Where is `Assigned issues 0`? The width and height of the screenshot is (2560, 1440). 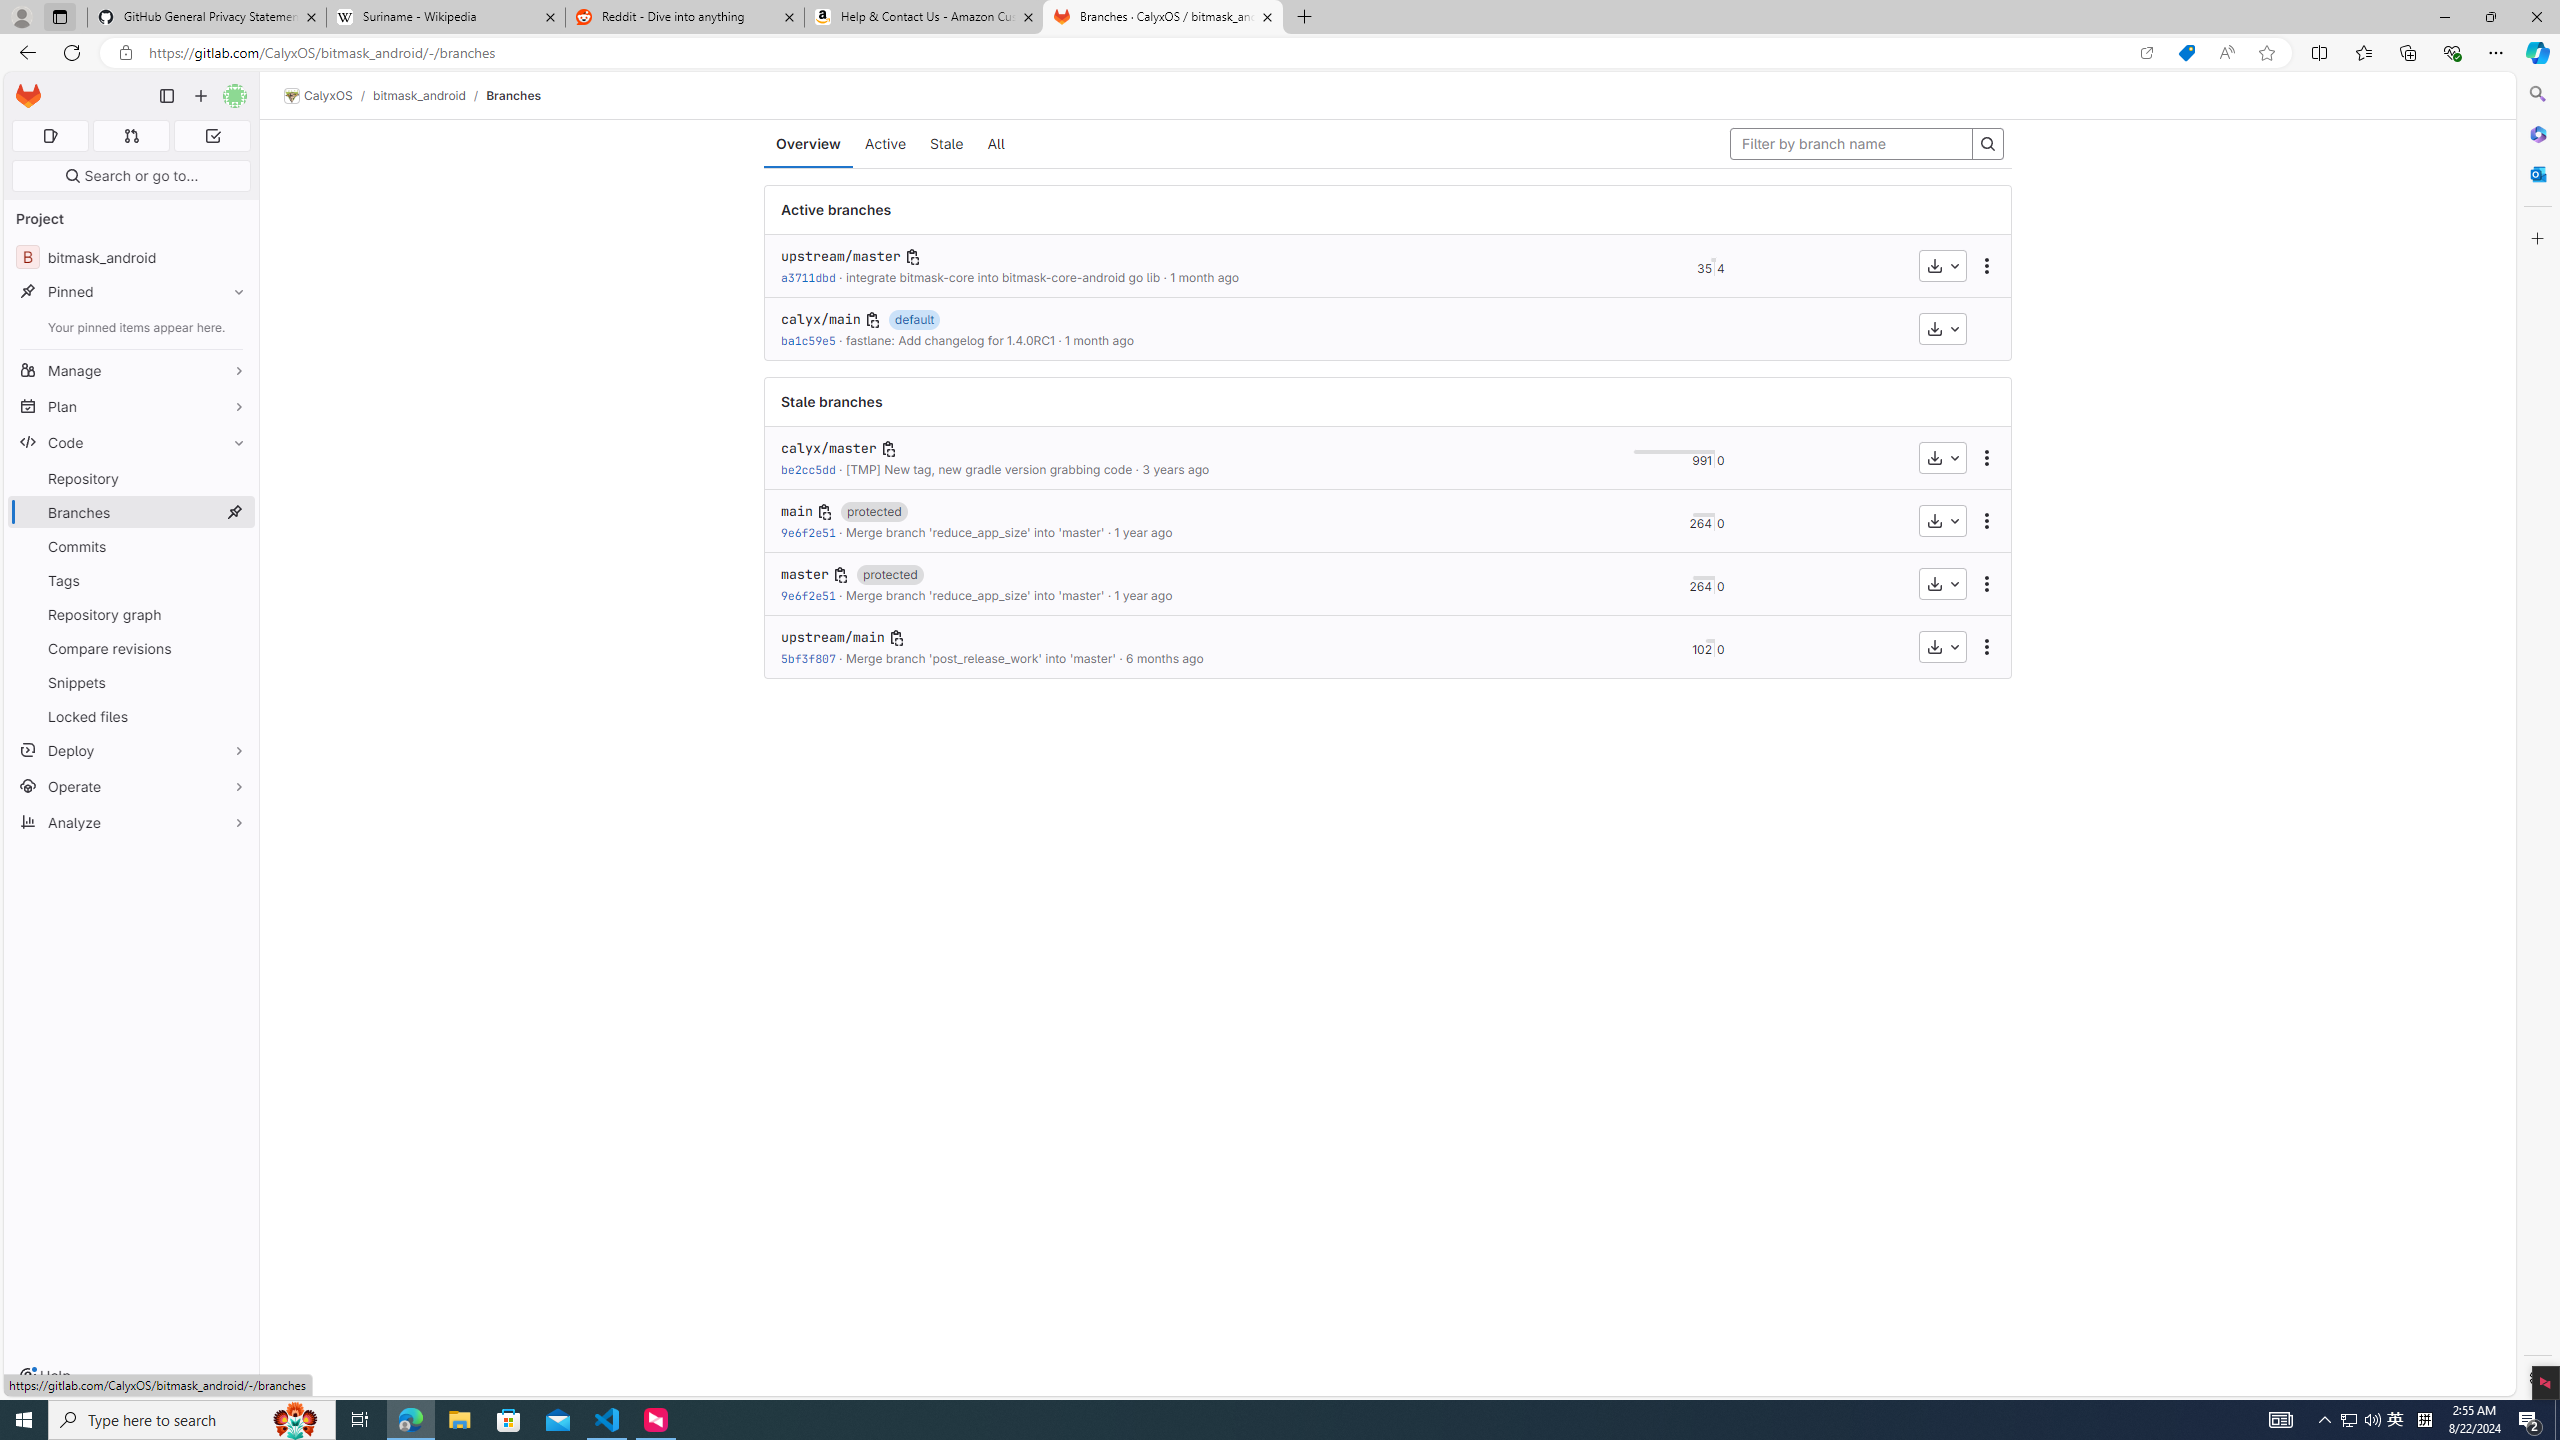 Assigned issues 0 is located at coordinates (50, 136).